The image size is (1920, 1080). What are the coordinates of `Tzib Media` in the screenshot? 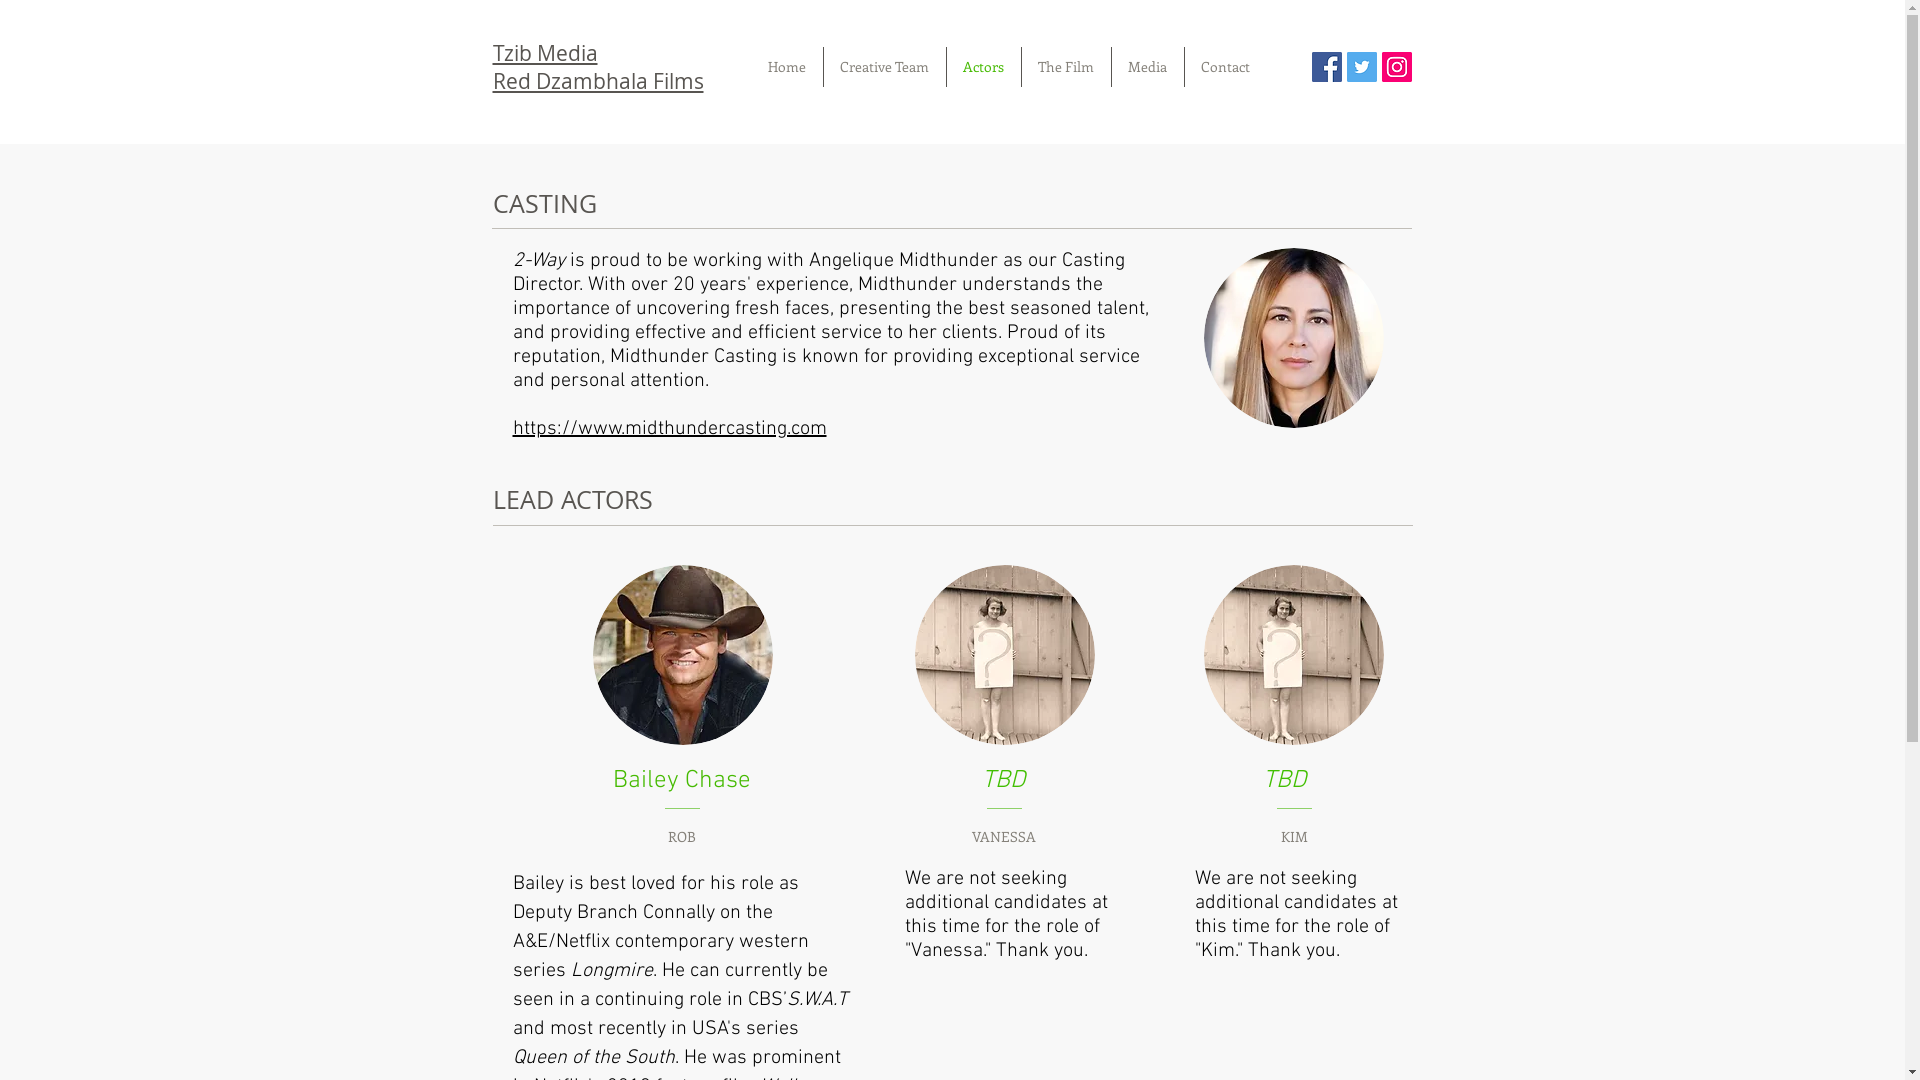 It's located at (544, 52).